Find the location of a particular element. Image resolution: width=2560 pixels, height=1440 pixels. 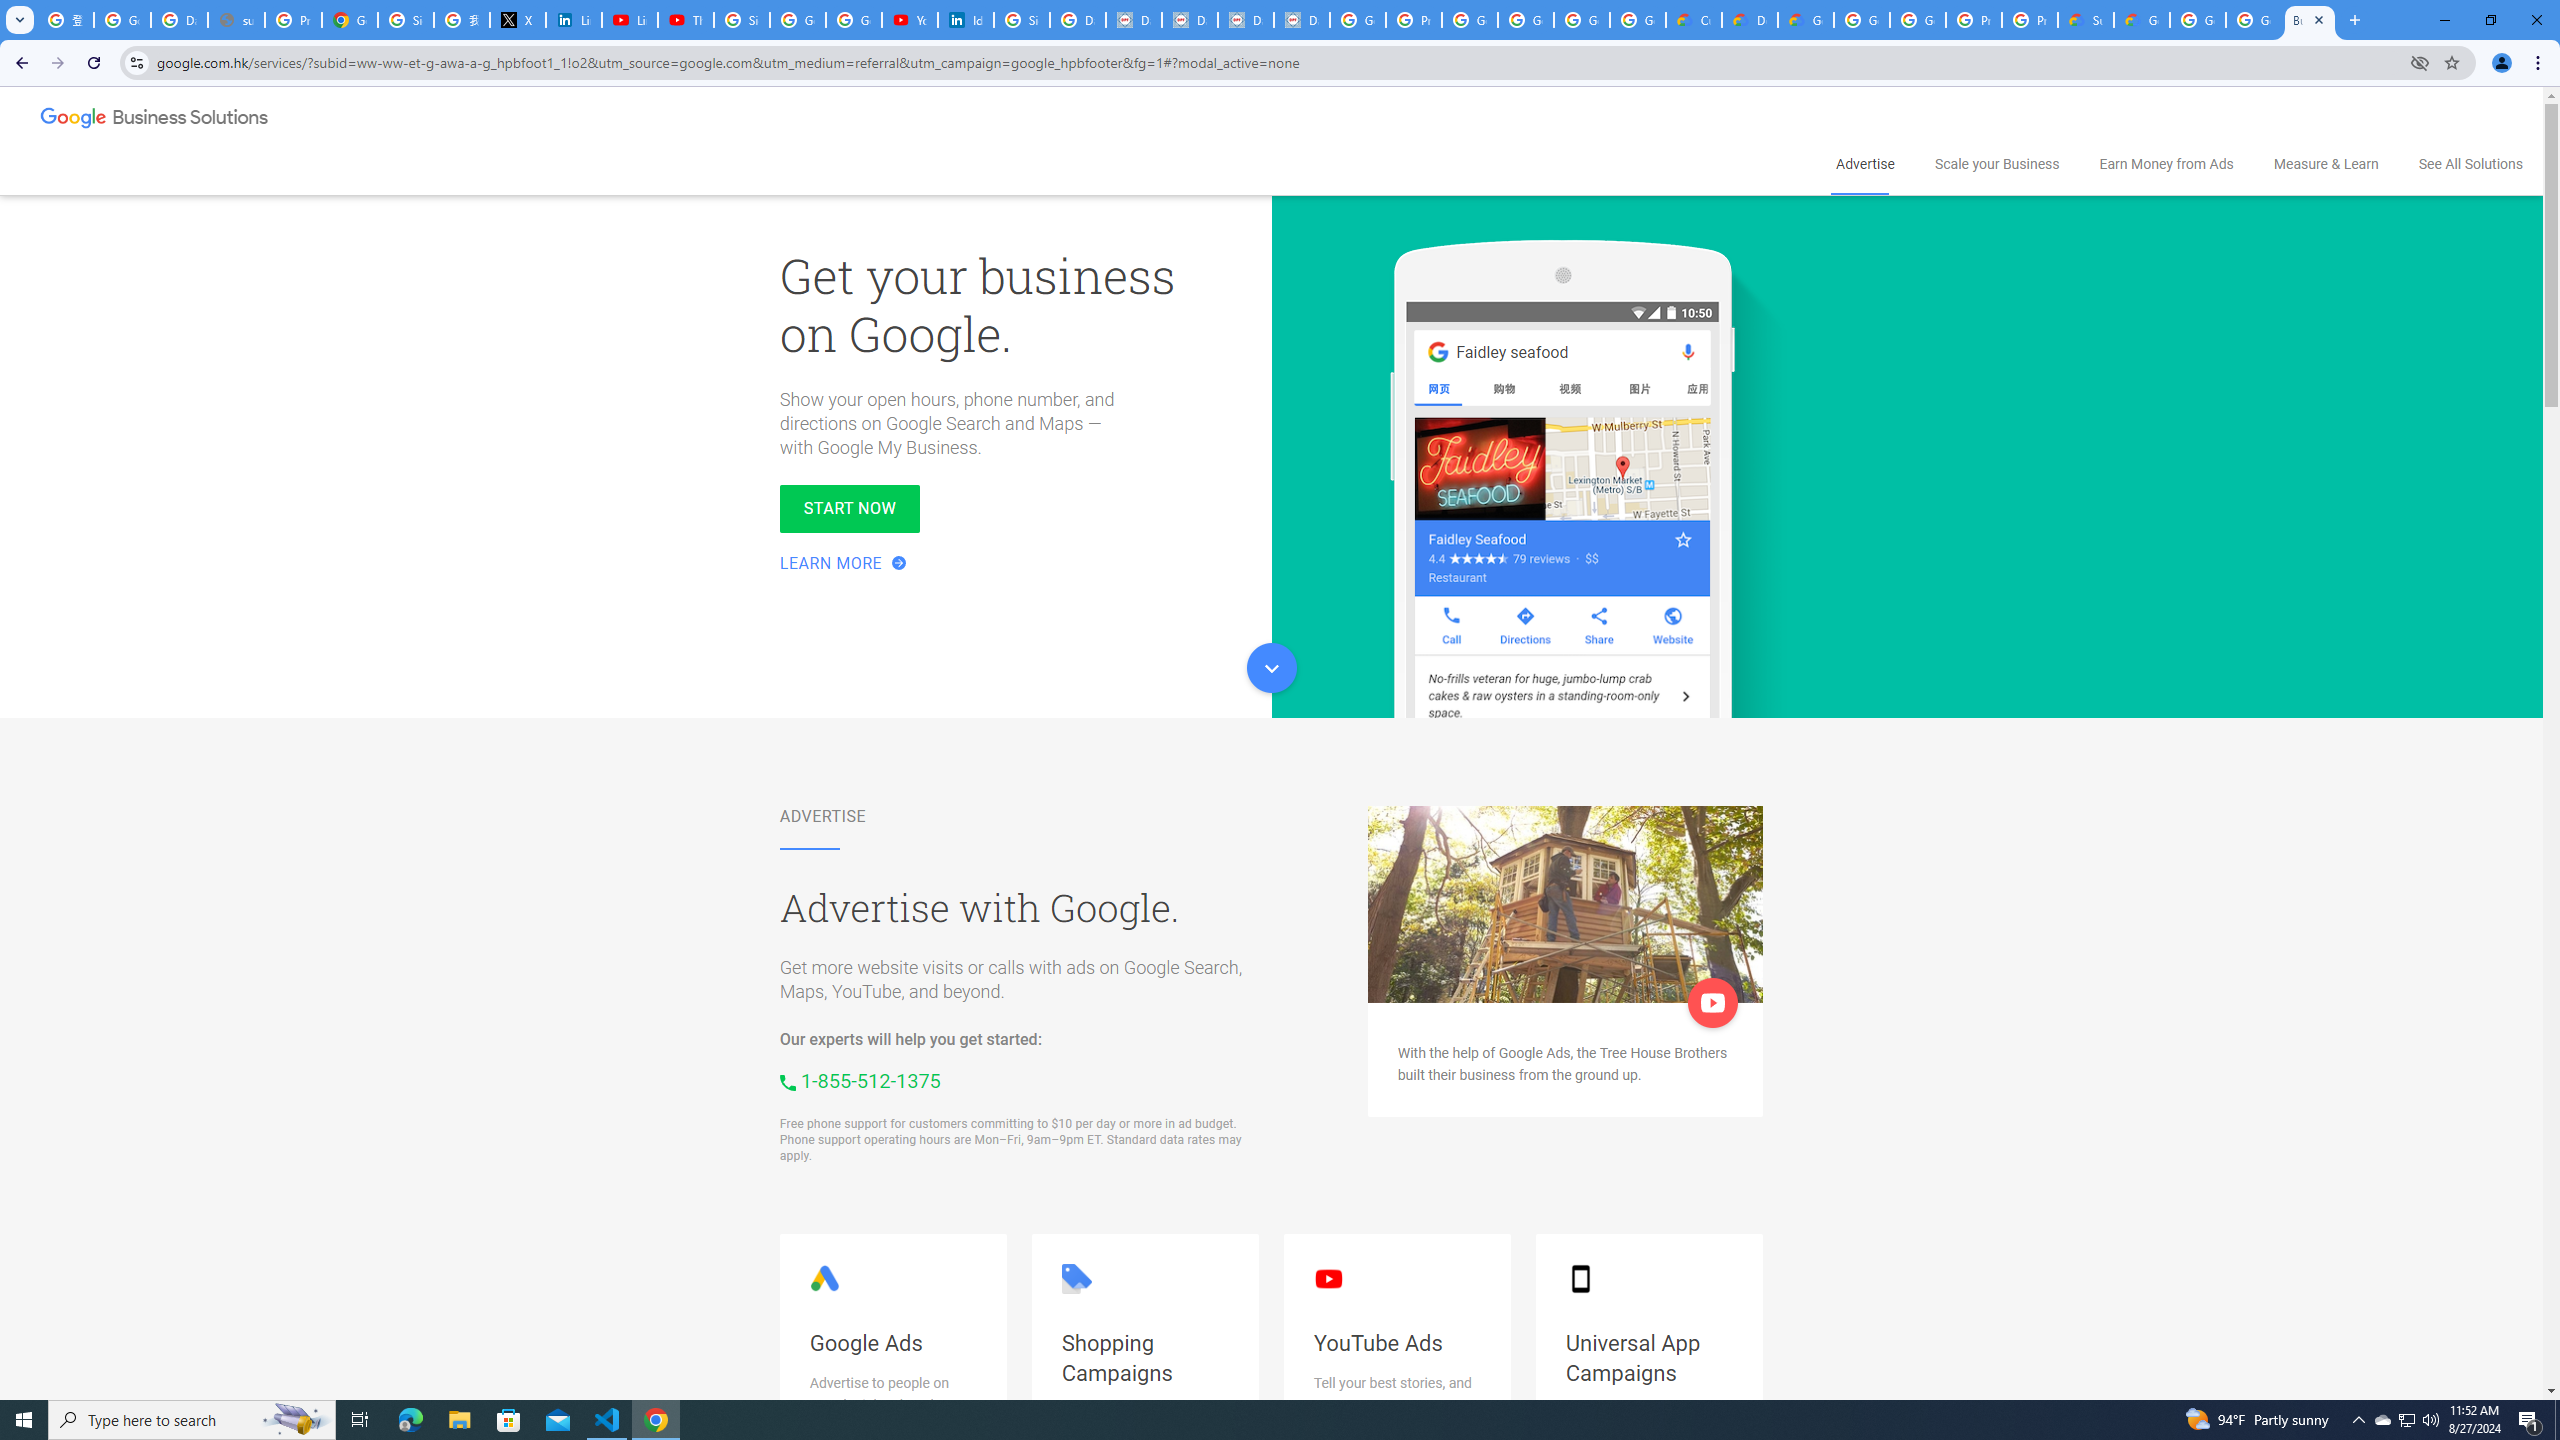

Scale your Business is located at coordinates (1996, 164).